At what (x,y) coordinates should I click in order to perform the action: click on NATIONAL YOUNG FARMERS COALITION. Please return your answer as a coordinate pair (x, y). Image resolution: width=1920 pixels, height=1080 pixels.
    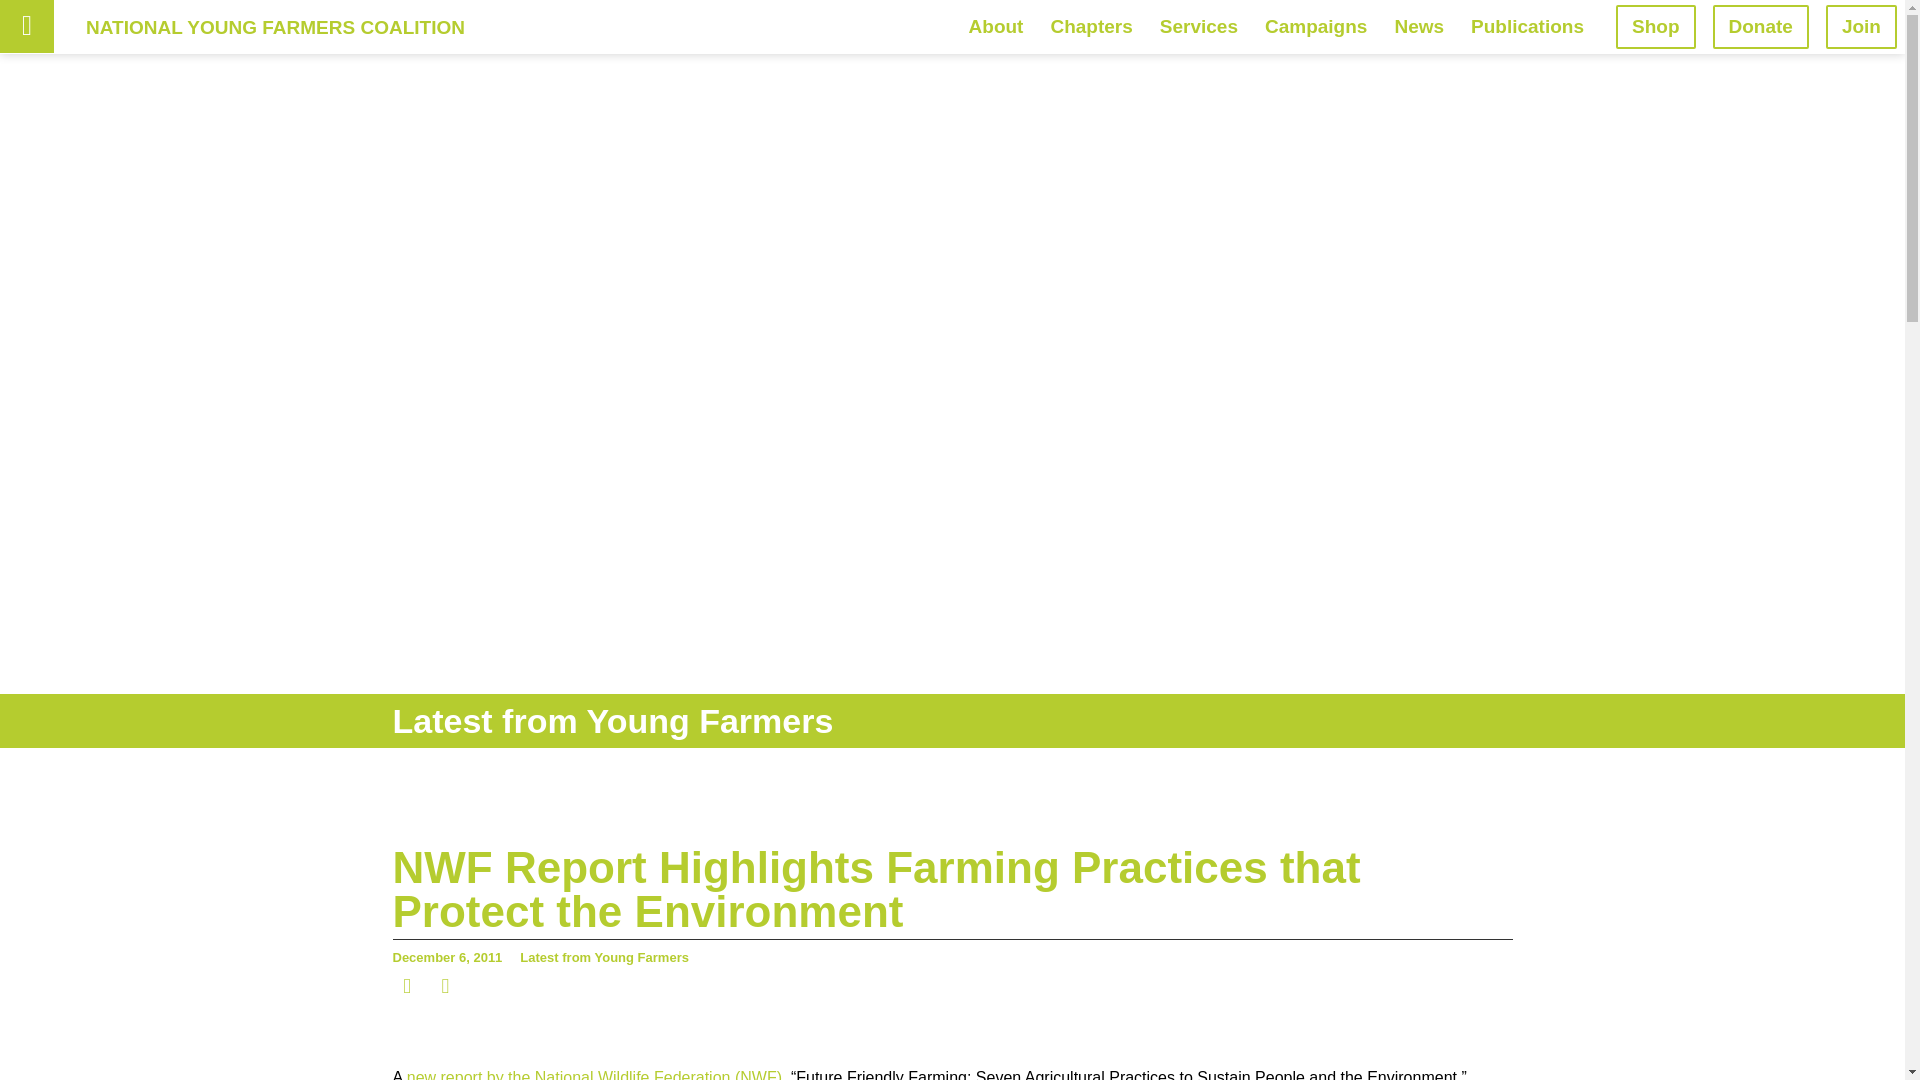
    Looking at the image, I should click on (275, 26).